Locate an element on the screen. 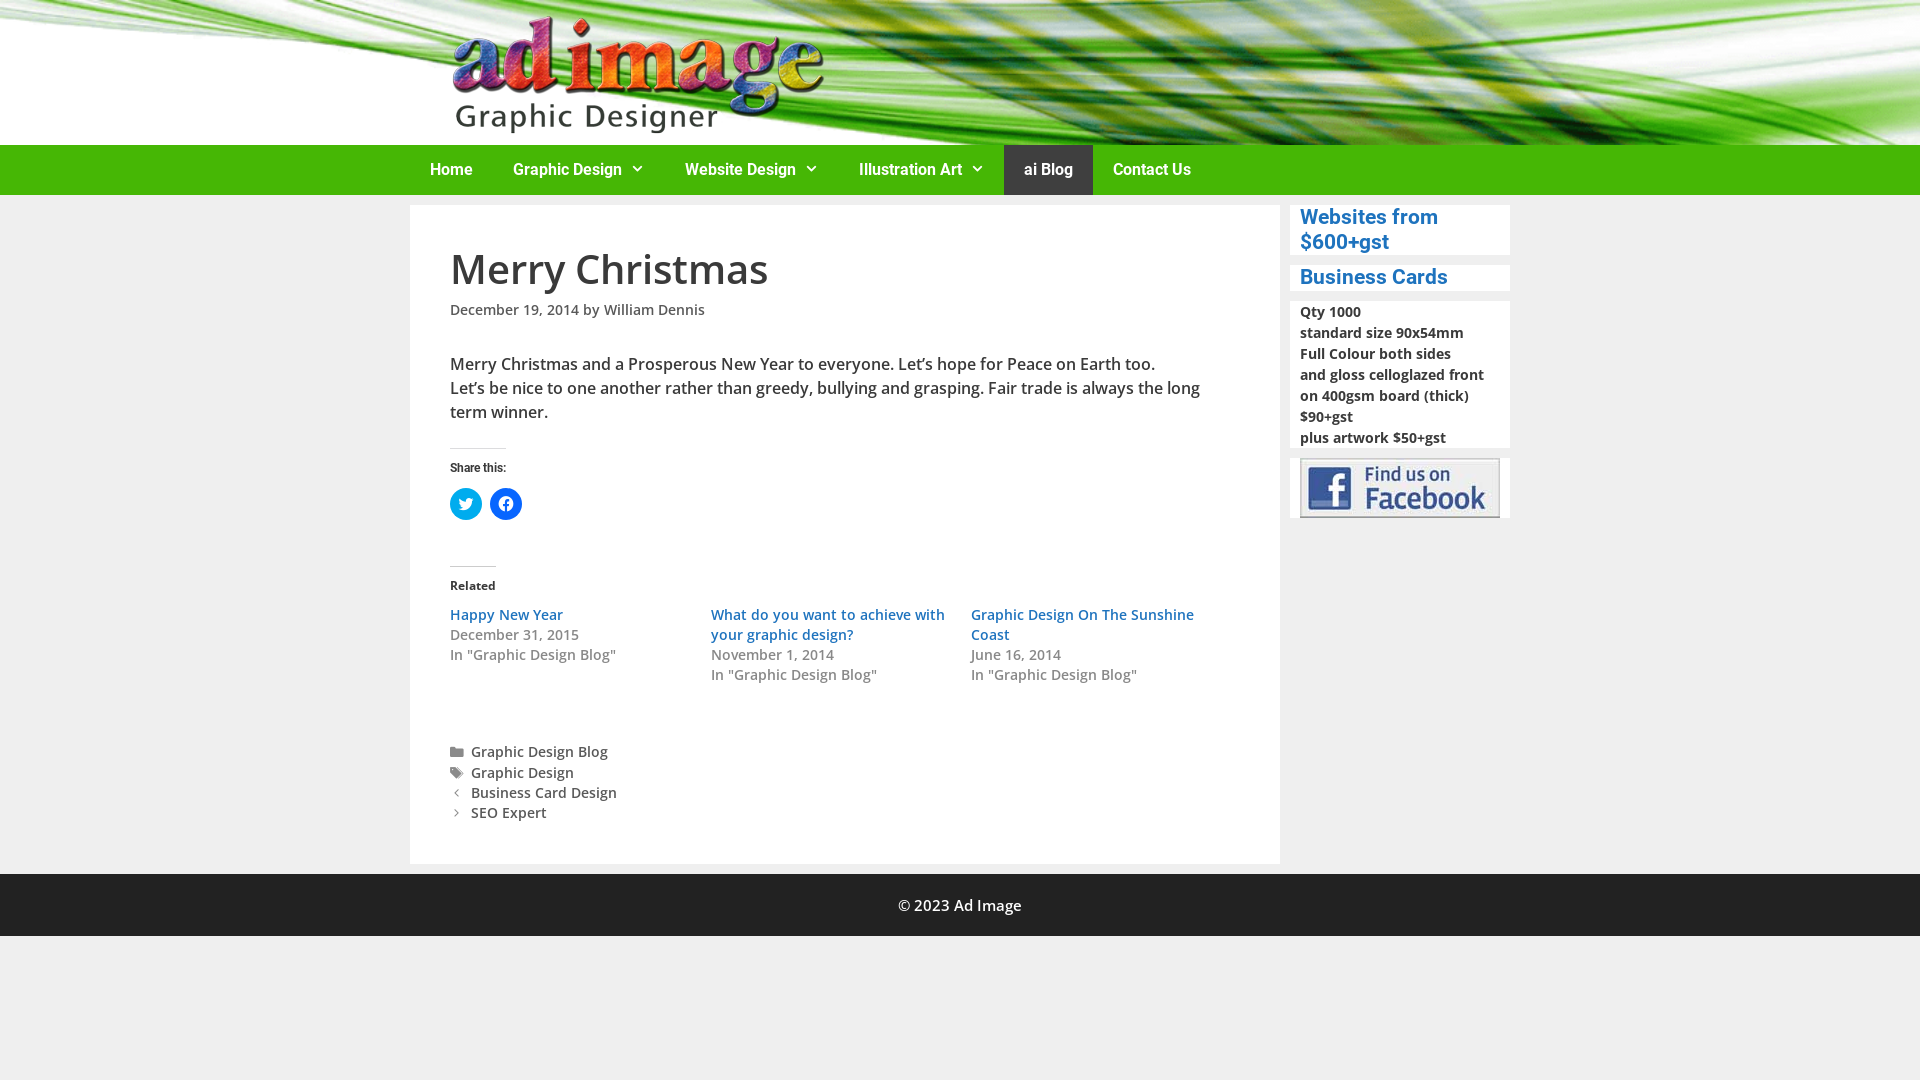 Image resolution: width=1920 pixels, height=1080 pixels. Graphic Design On The Sunshine Coast is located at coordinates (1082, 624).